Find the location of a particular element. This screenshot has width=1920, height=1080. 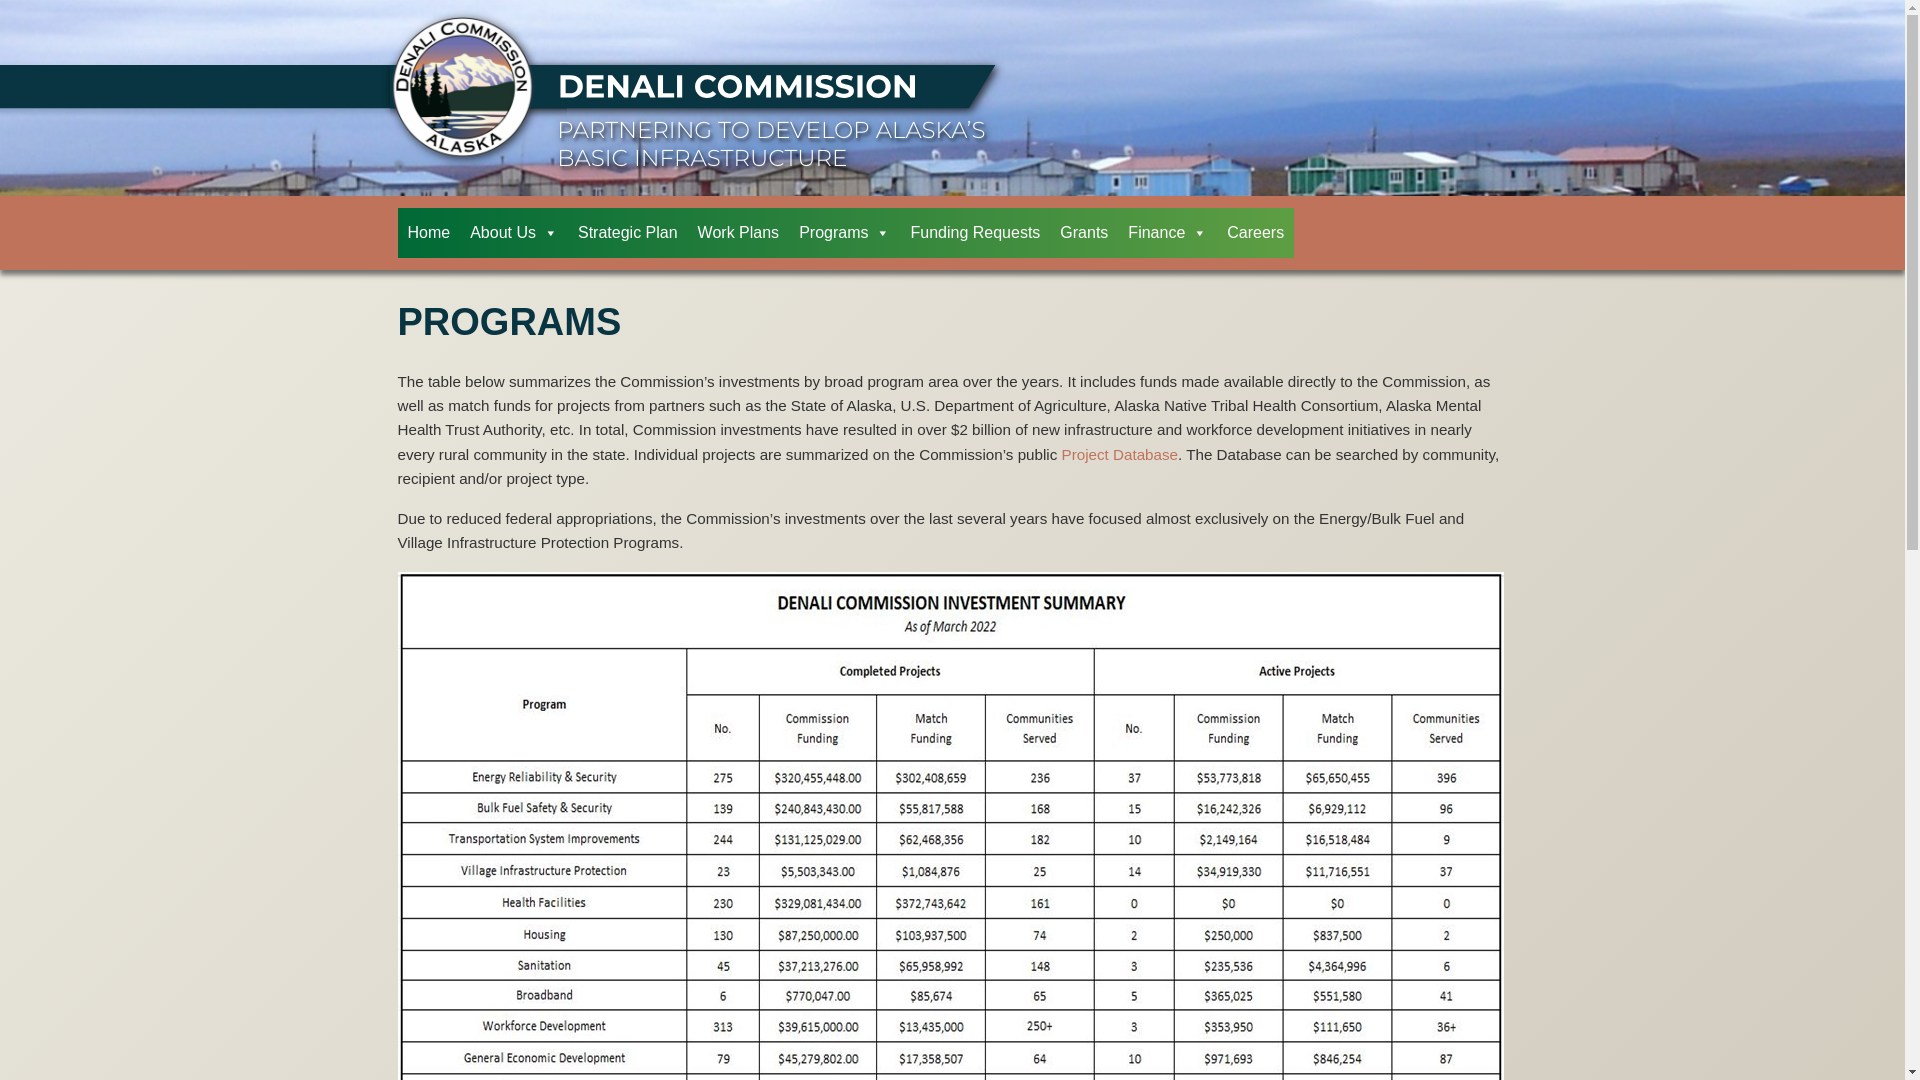

Careers is located at coordinates (1256, 233).